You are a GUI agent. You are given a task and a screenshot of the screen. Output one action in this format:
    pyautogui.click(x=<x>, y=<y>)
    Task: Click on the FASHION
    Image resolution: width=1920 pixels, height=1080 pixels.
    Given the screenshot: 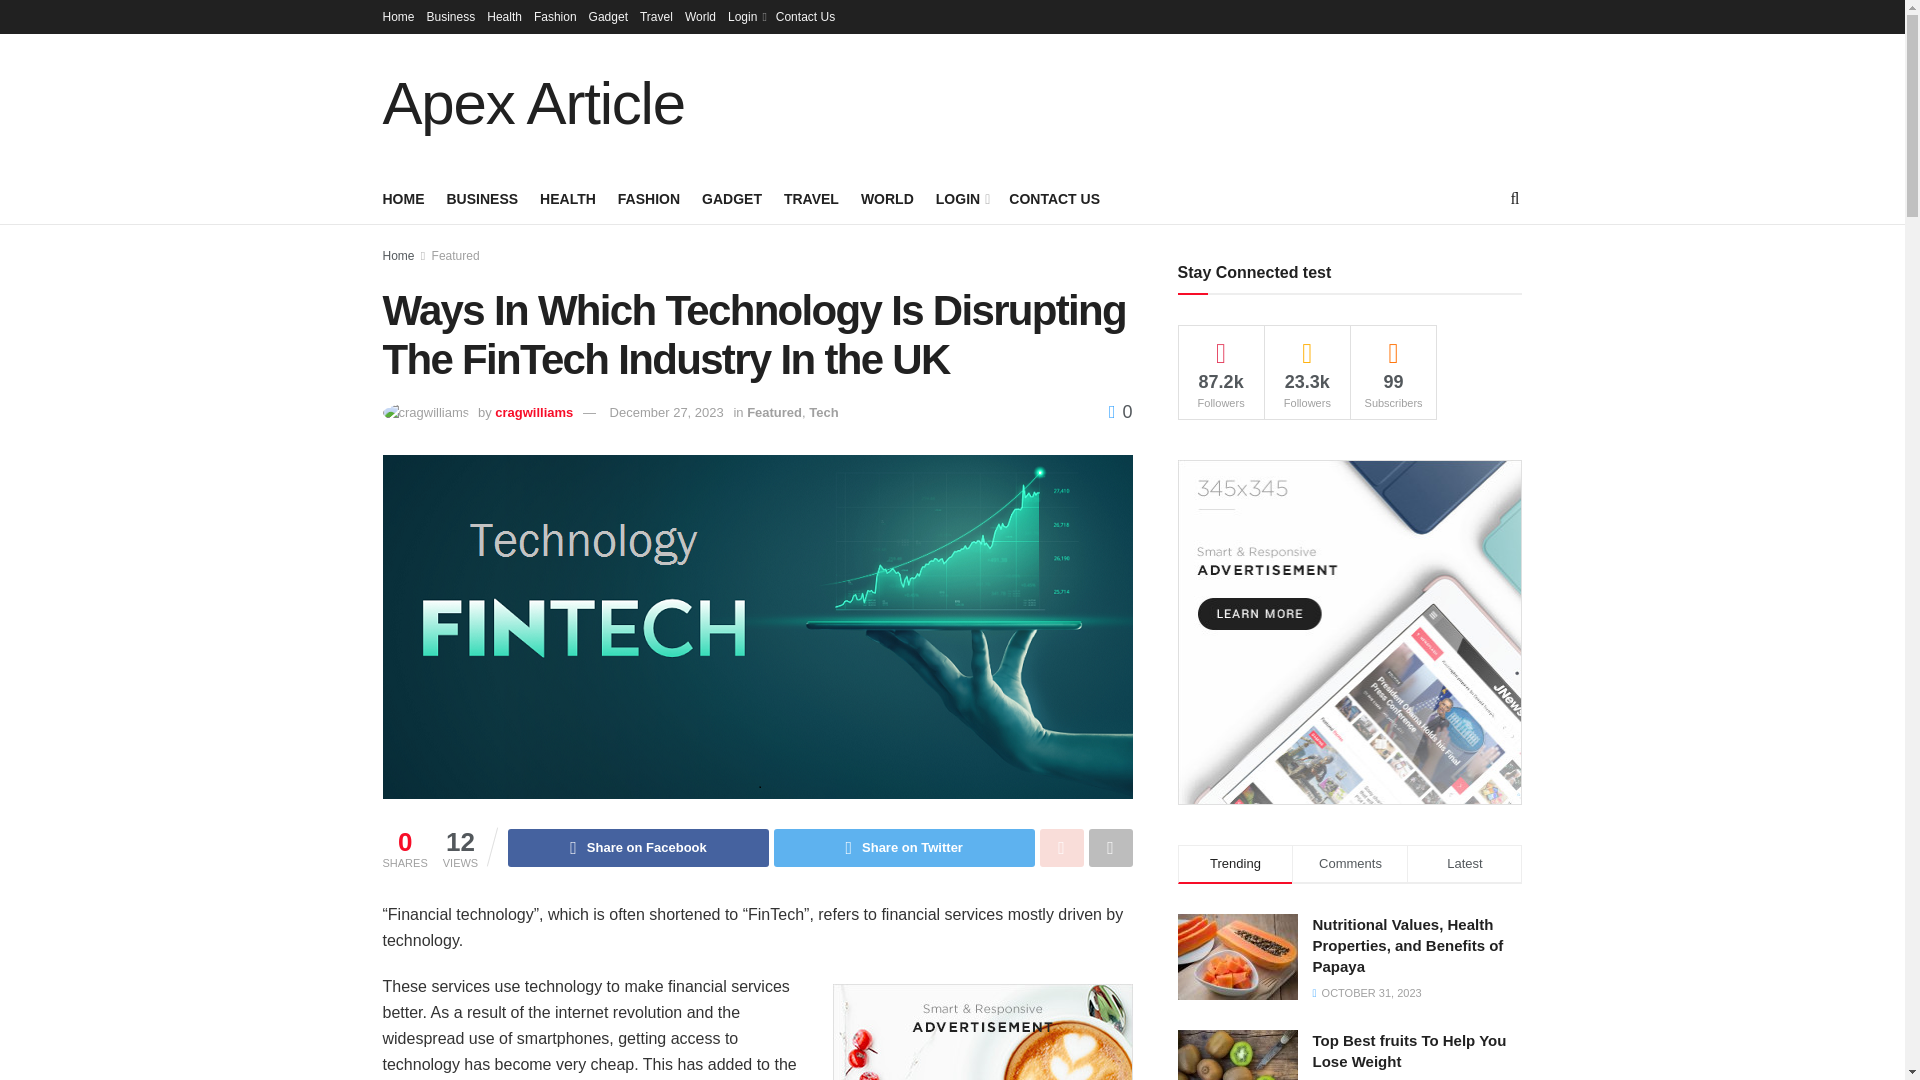 What is the action you would take?
    pyautogui.click(x=648, y=198)
    